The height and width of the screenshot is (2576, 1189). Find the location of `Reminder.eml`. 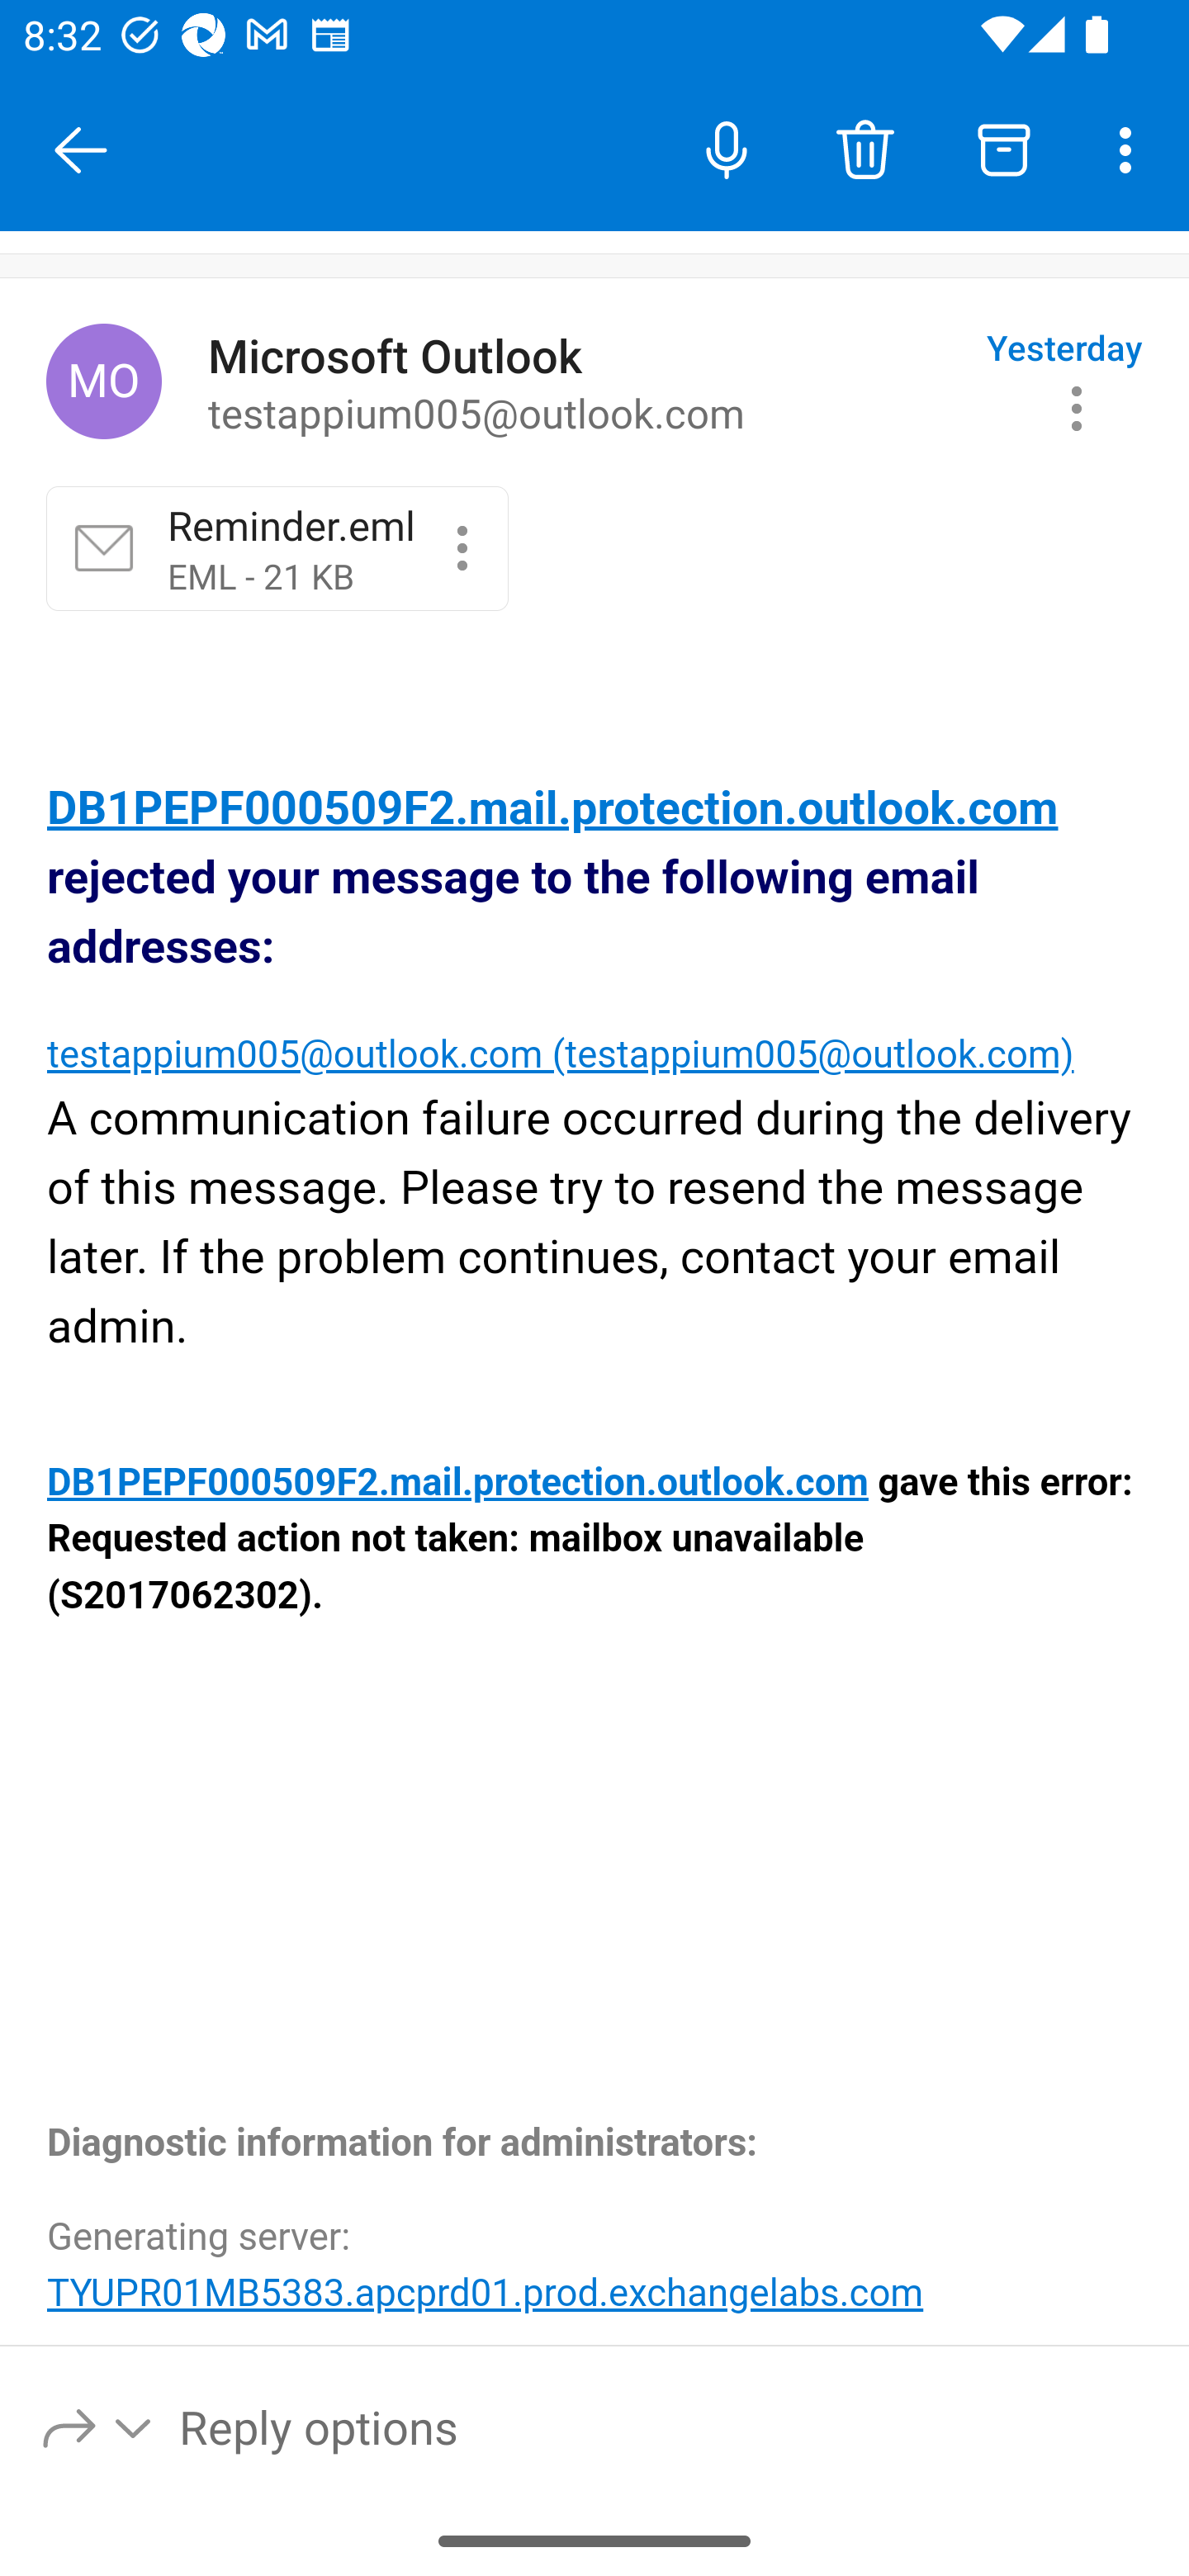

Reminder.eml is located at coordinates (462, 547).